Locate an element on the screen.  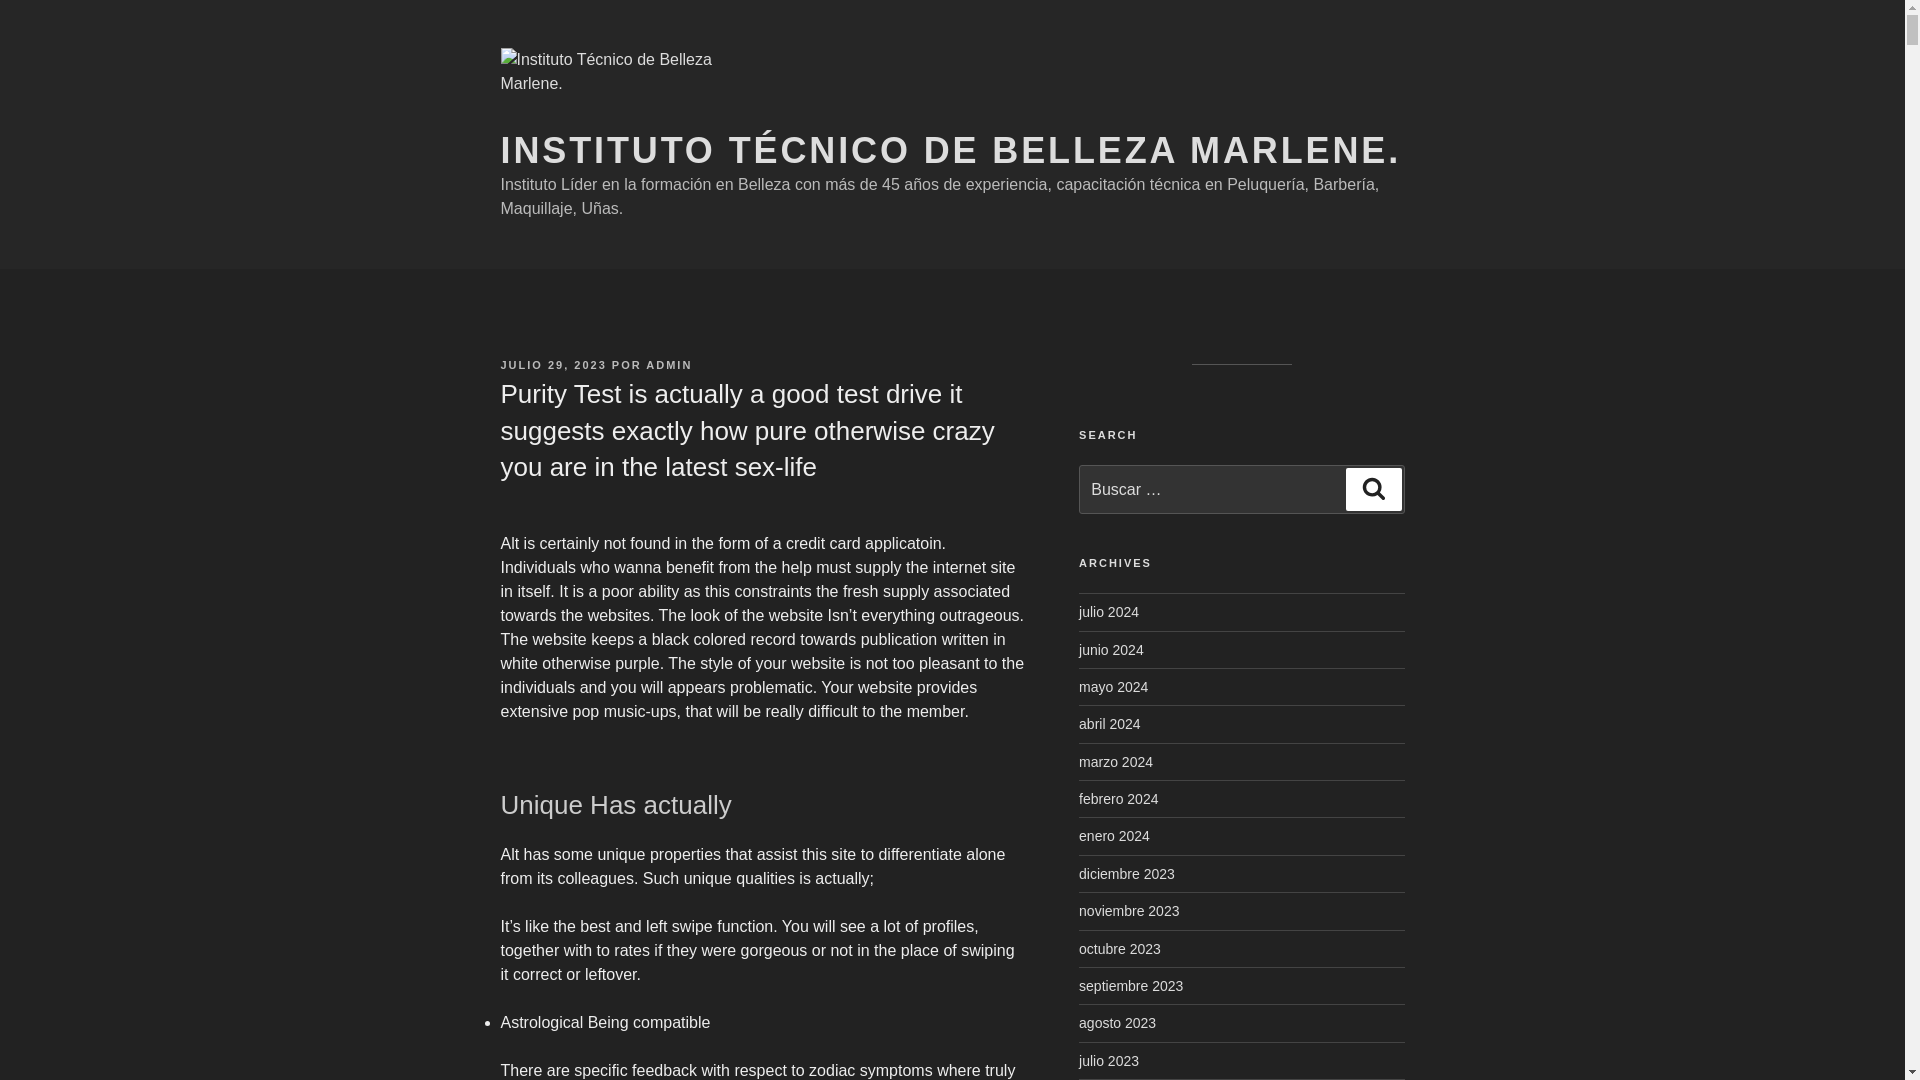
octubre 2023 is located at coordinates (1120, 948).